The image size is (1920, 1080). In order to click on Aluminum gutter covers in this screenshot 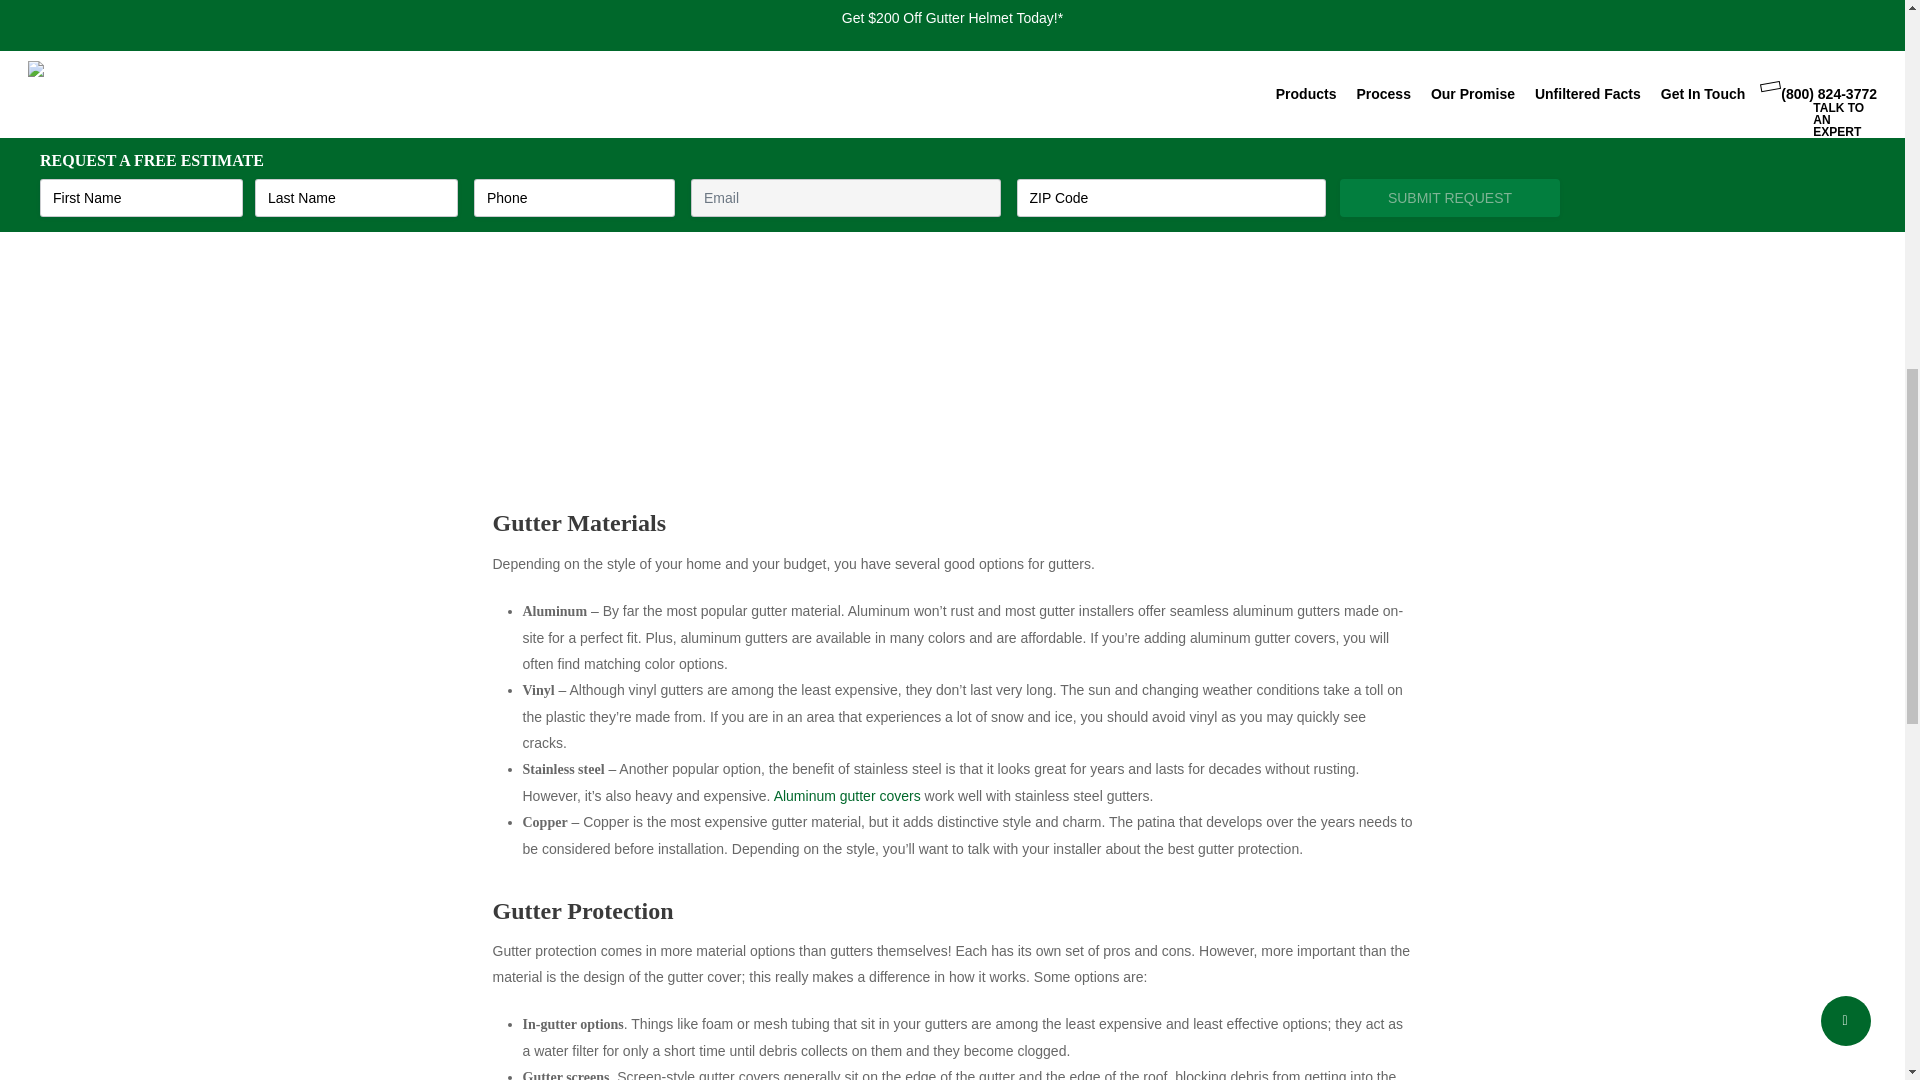, I will do `click(847, 796)`.